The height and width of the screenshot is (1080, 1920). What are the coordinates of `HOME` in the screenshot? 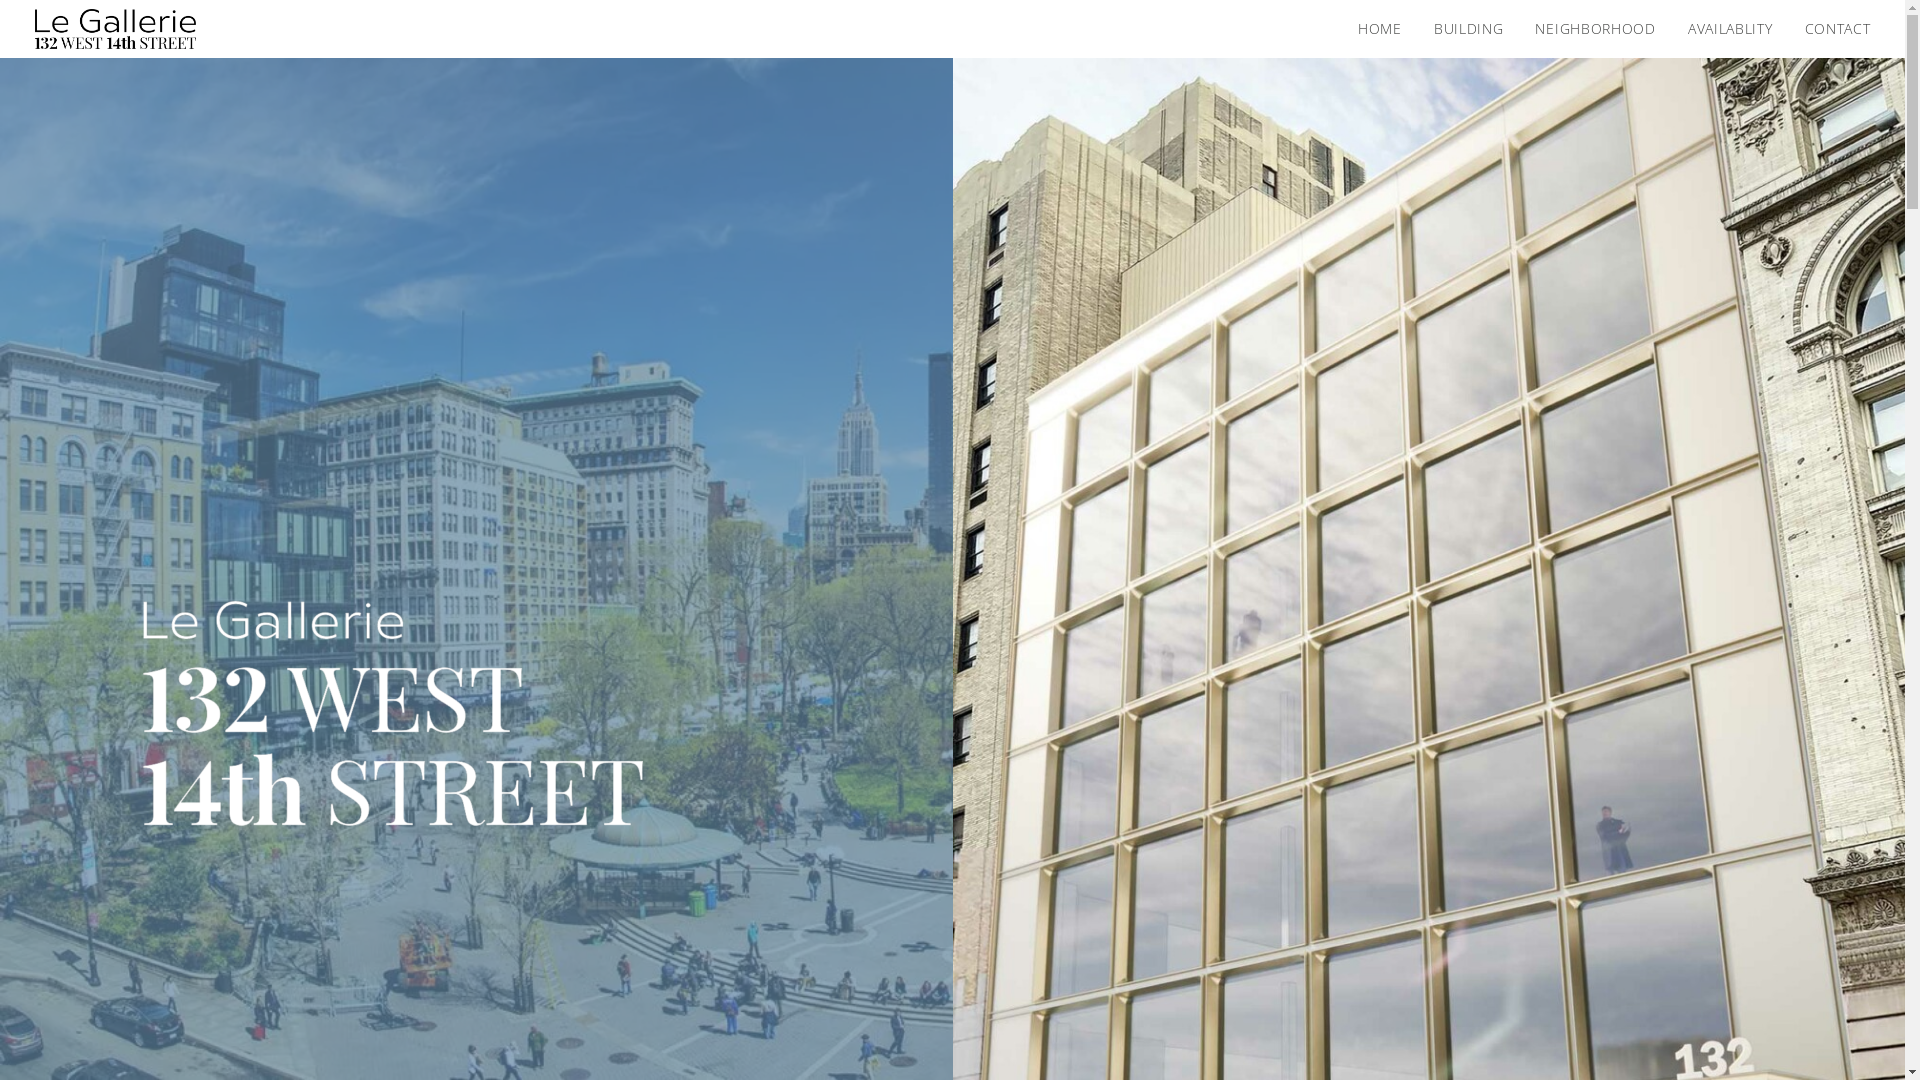 It's located at (1387, 29).